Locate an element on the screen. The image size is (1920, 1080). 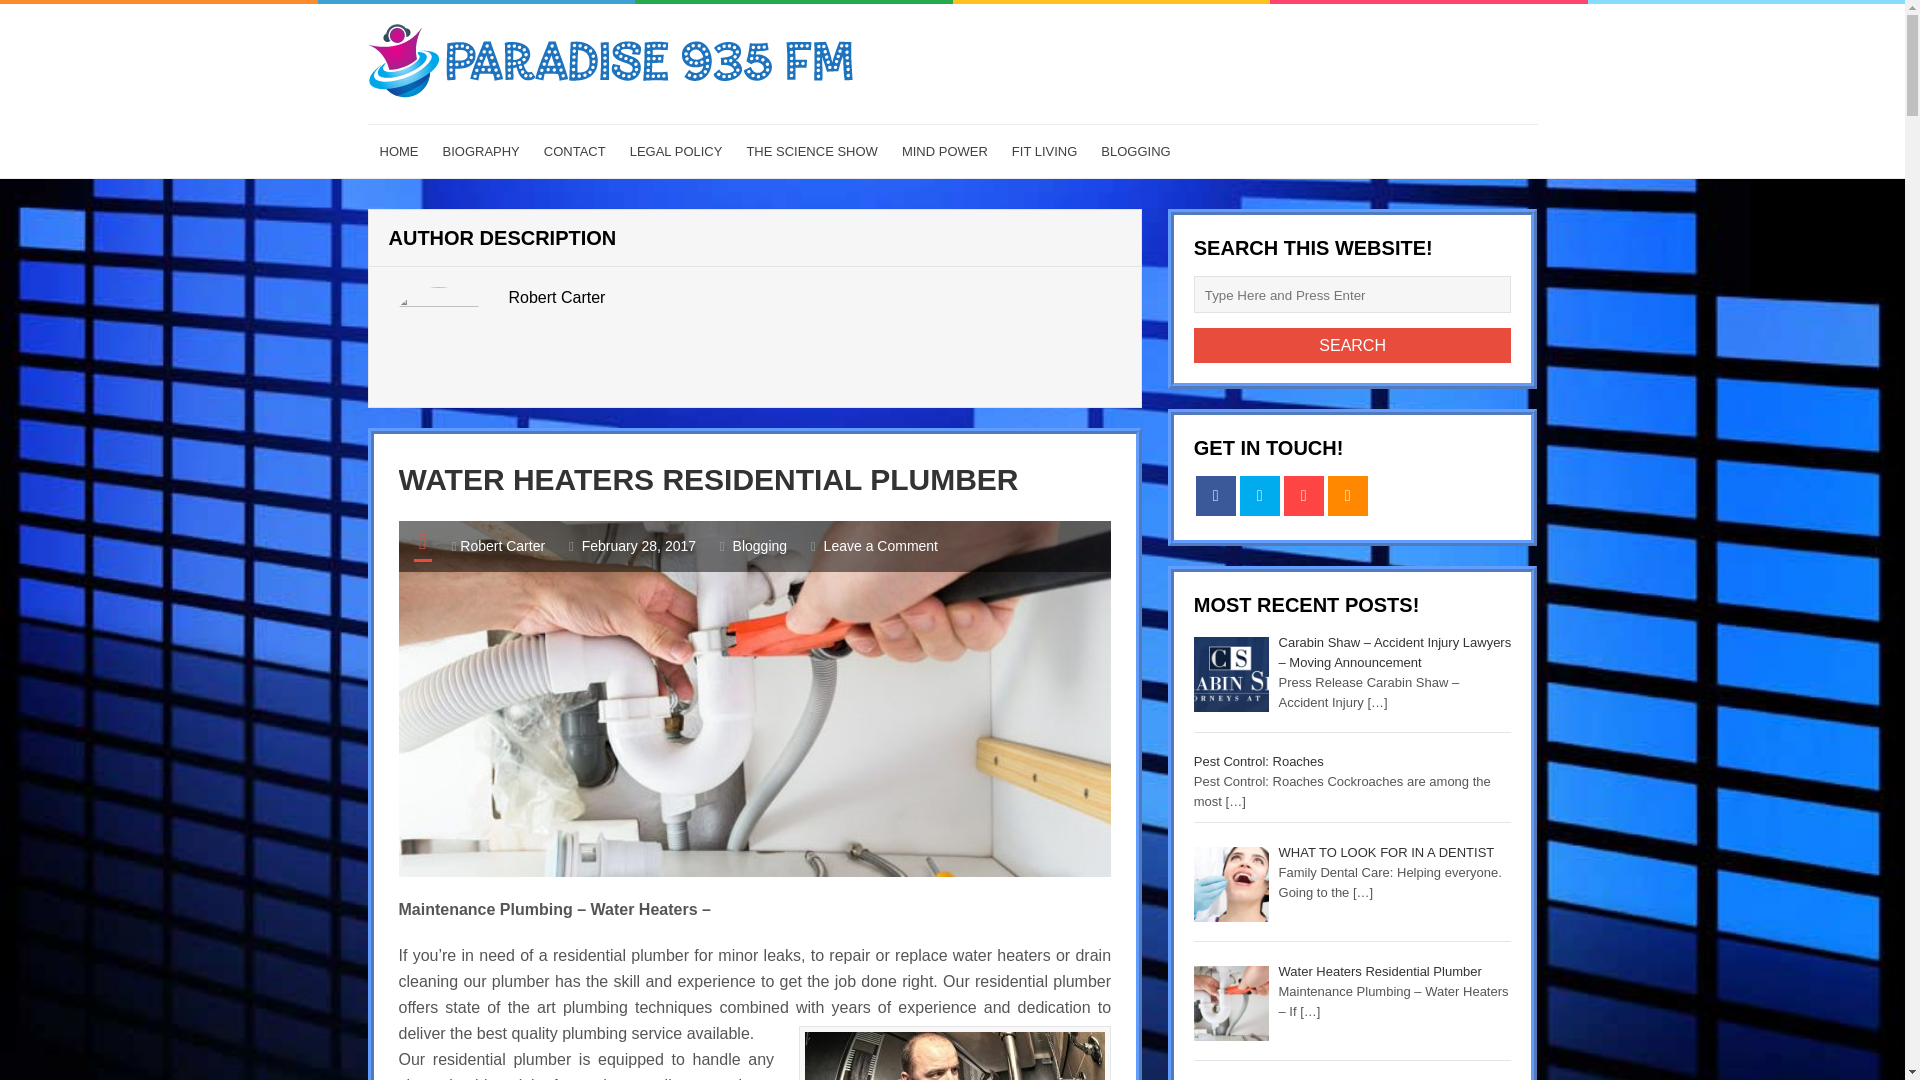
LEGAL POLICY is located at coordinates (676, 152).